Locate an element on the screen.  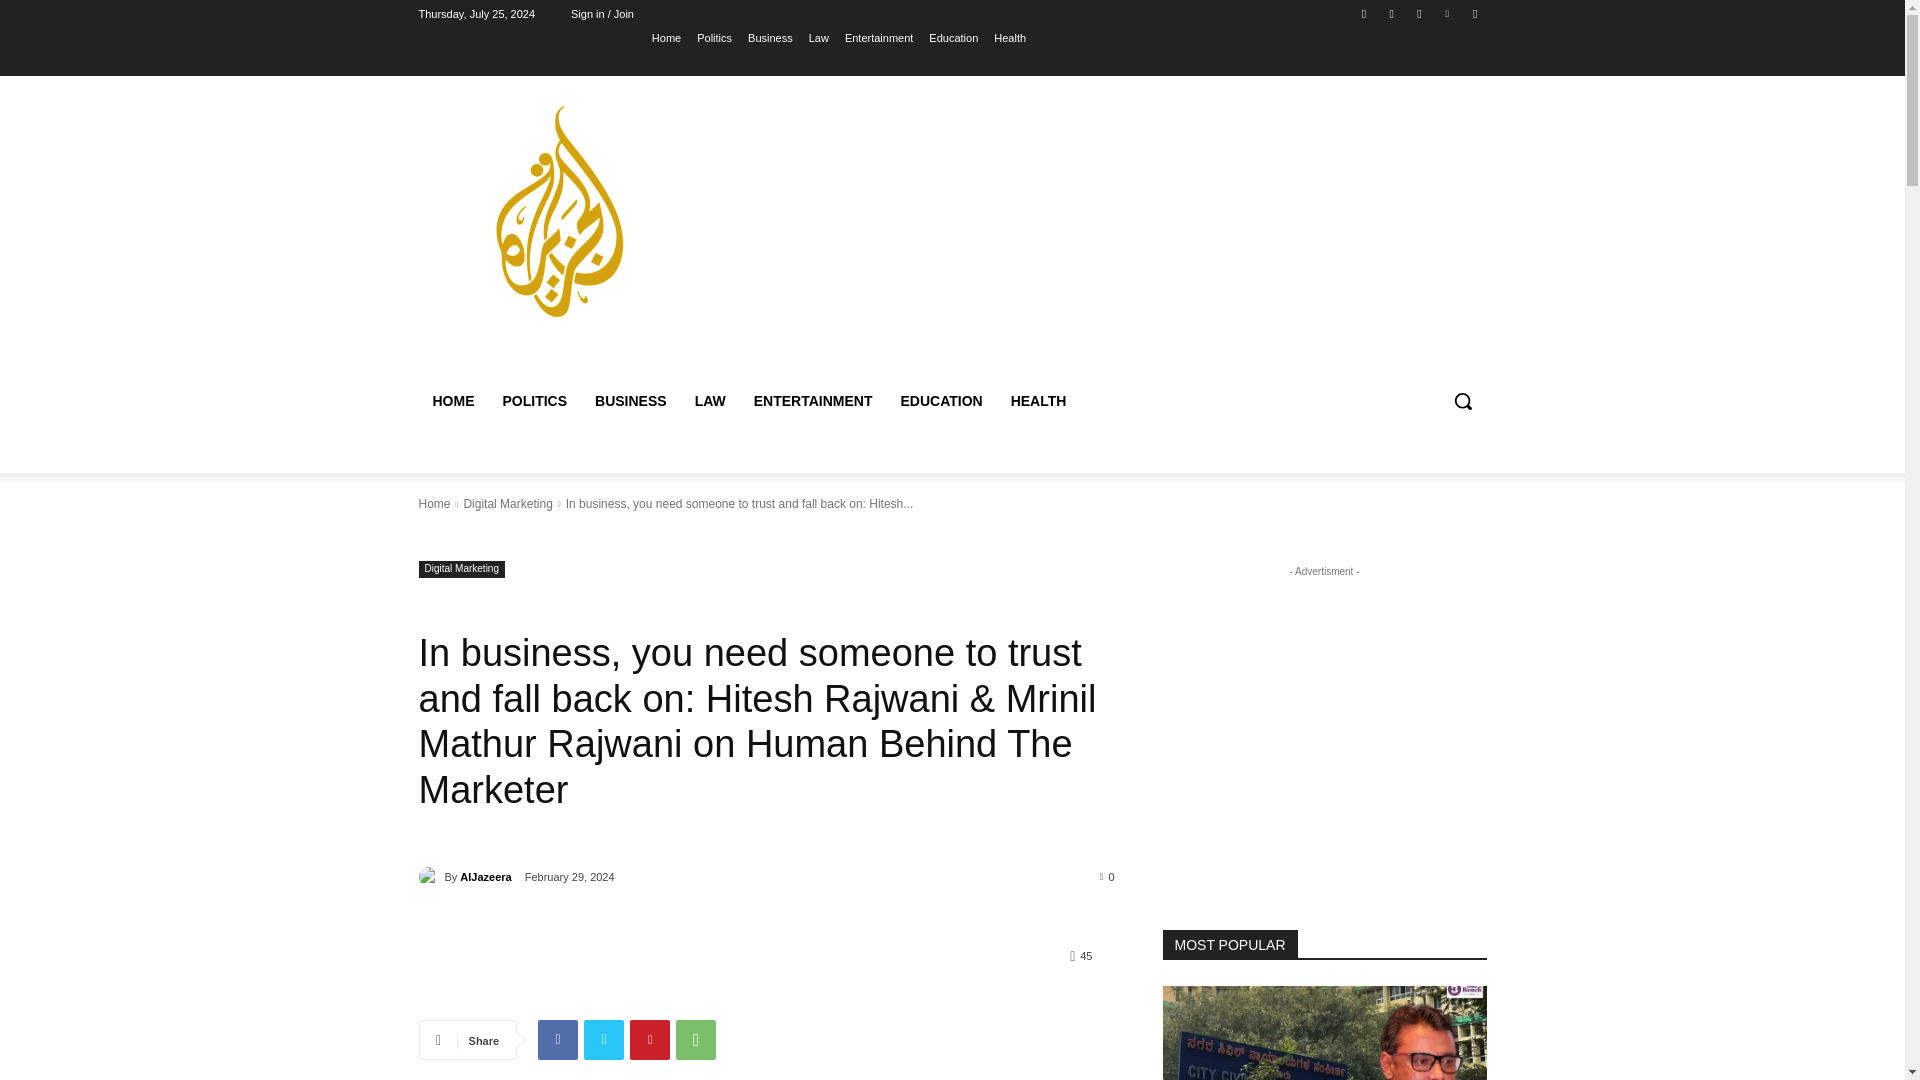
Home is located at coordinates (434, 503).